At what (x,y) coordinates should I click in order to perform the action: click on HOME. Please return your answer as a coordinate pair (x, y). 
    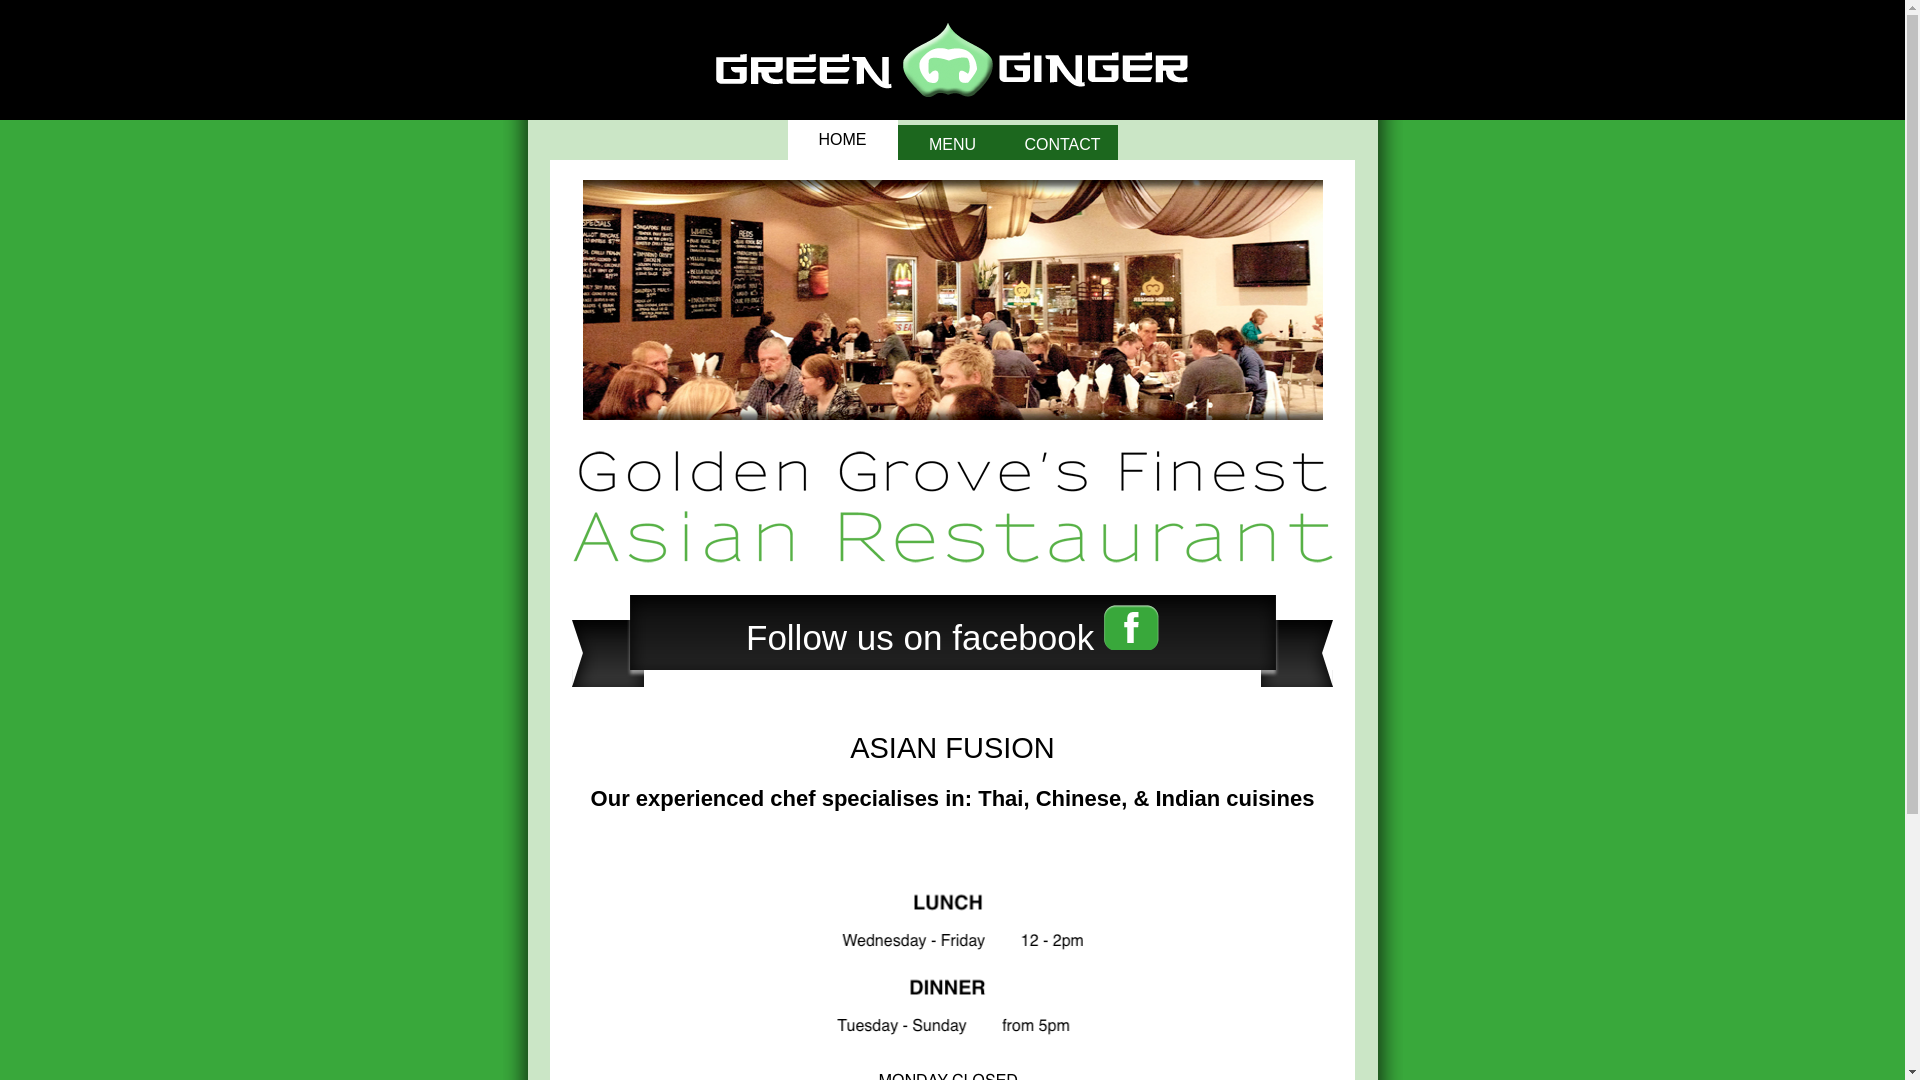
    Looking at the image, I should click on (843, 140).